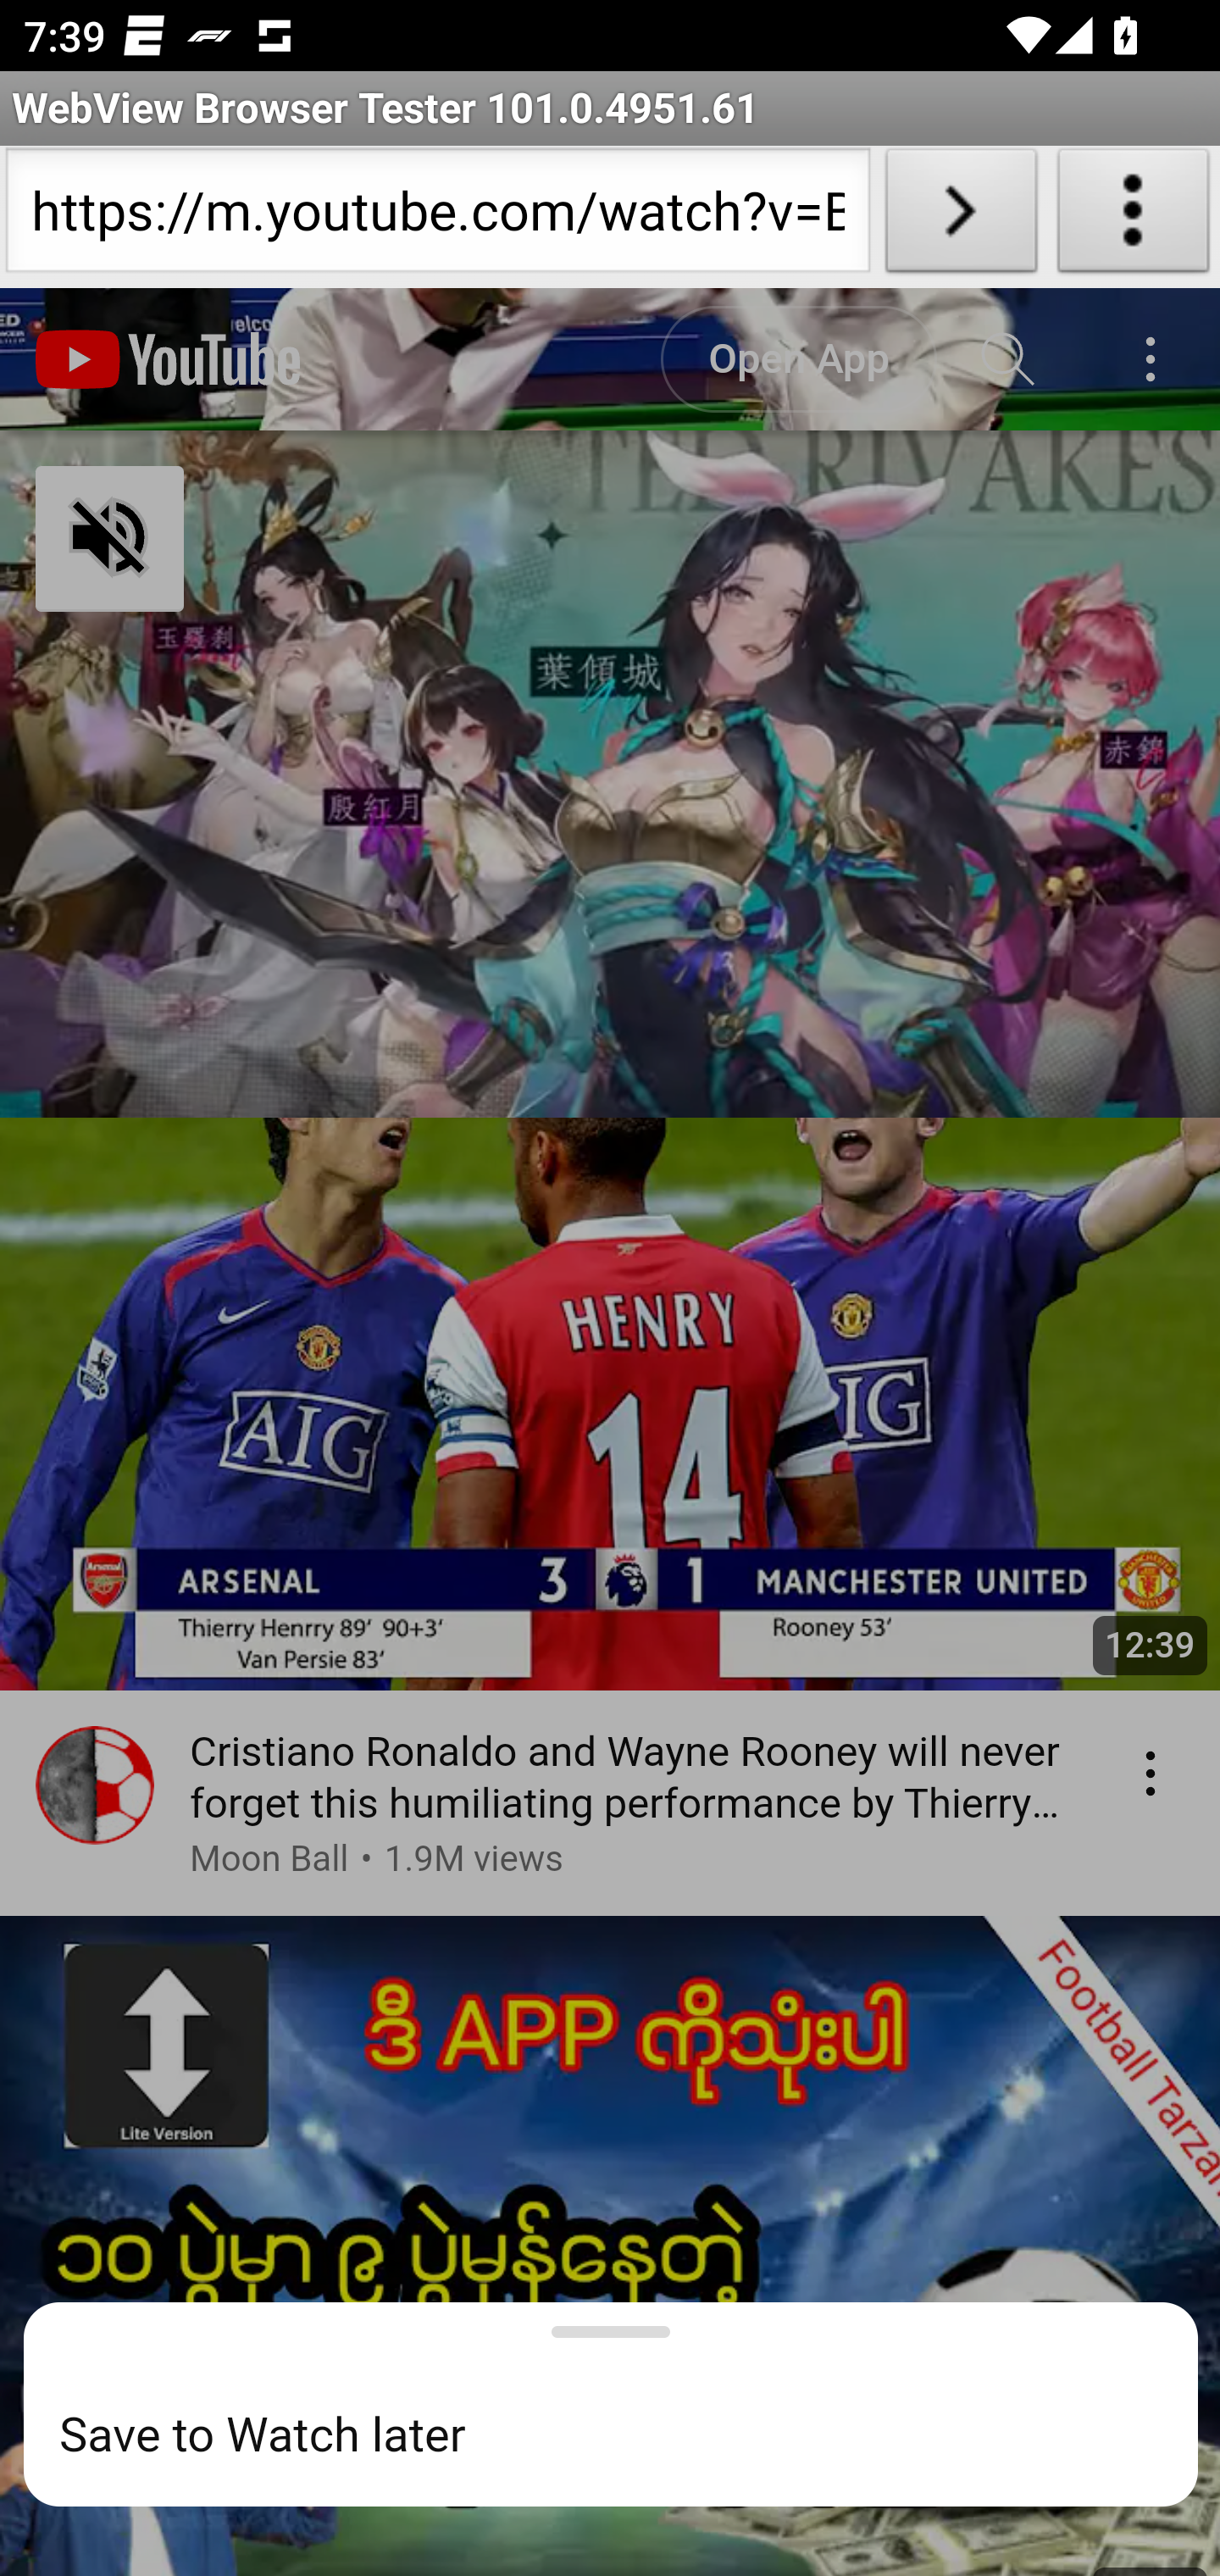  What do you see at coordinates (629, 2437) in the screenshot?
I see `Save to Watch later` at bounding box center [629, 2437].